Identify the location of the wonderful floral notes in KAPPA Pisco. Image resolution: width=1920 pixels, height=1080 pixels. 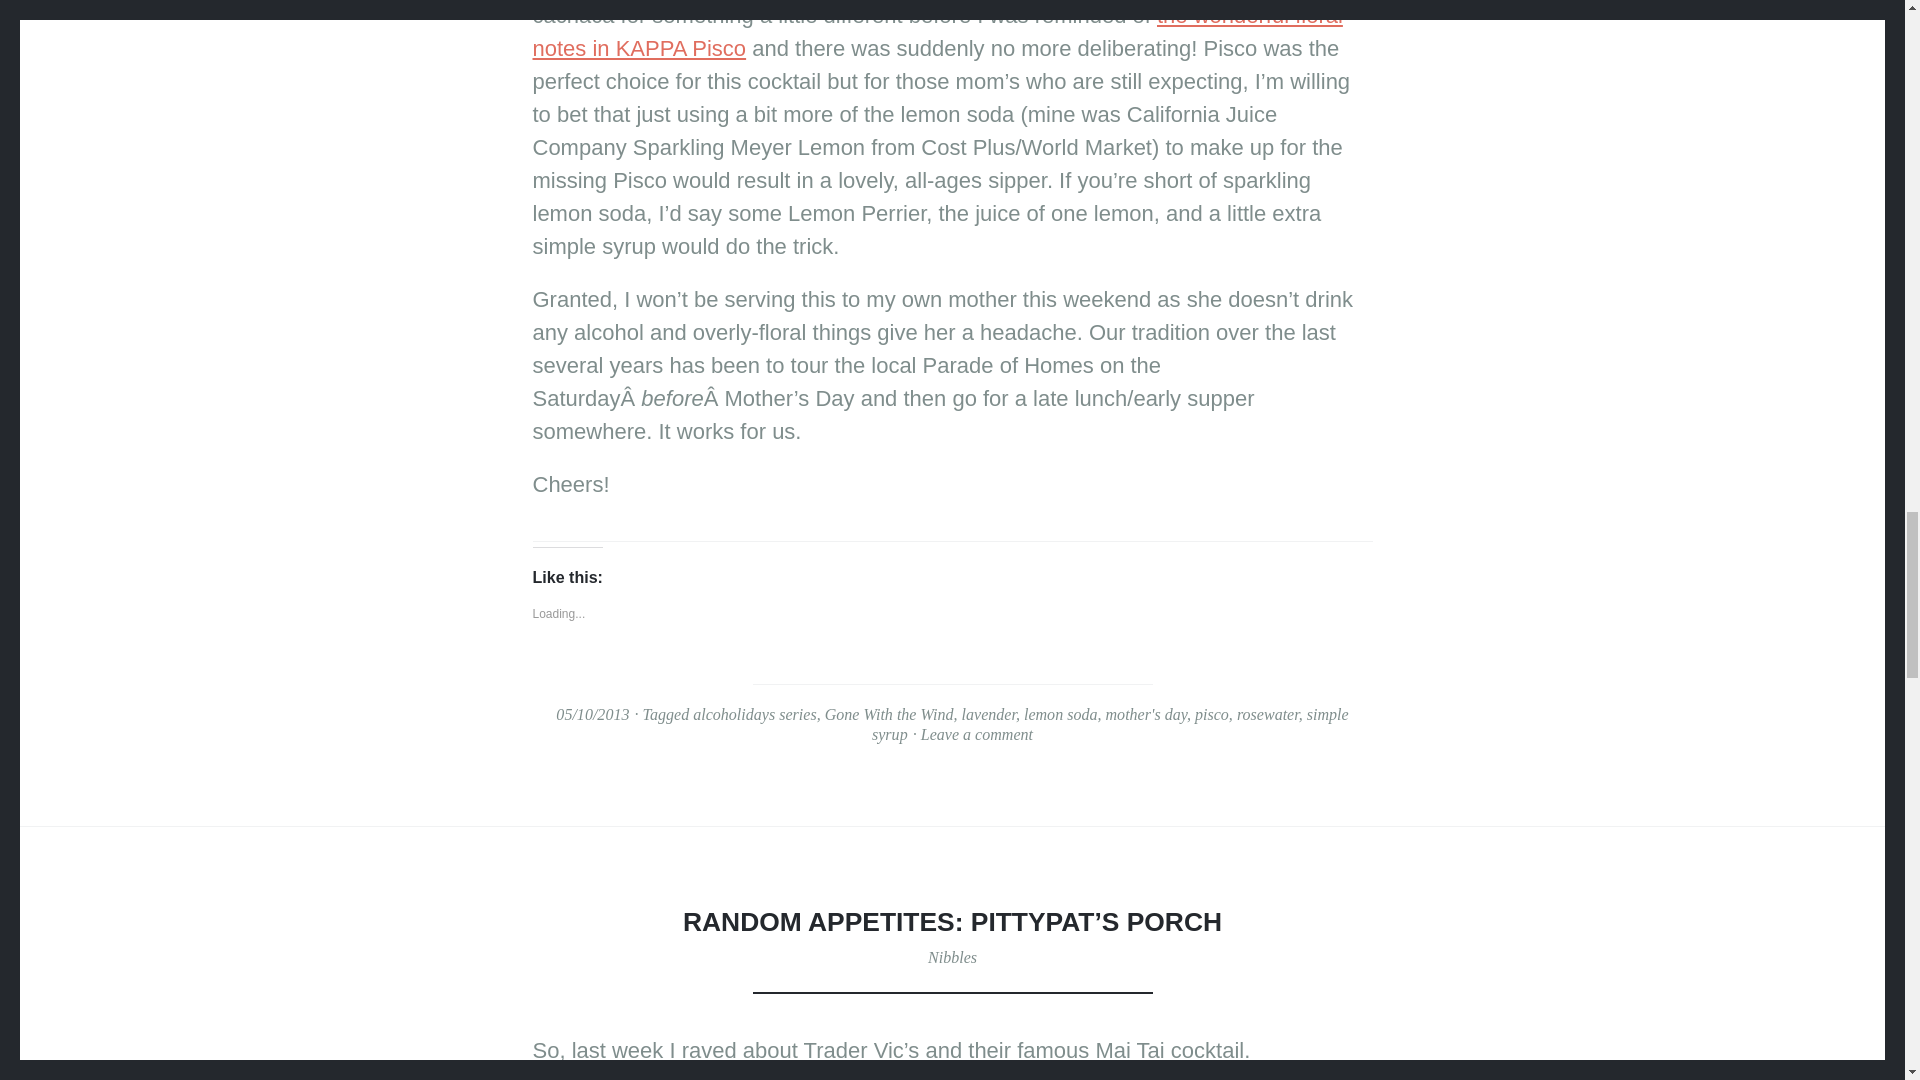
(936, 32).